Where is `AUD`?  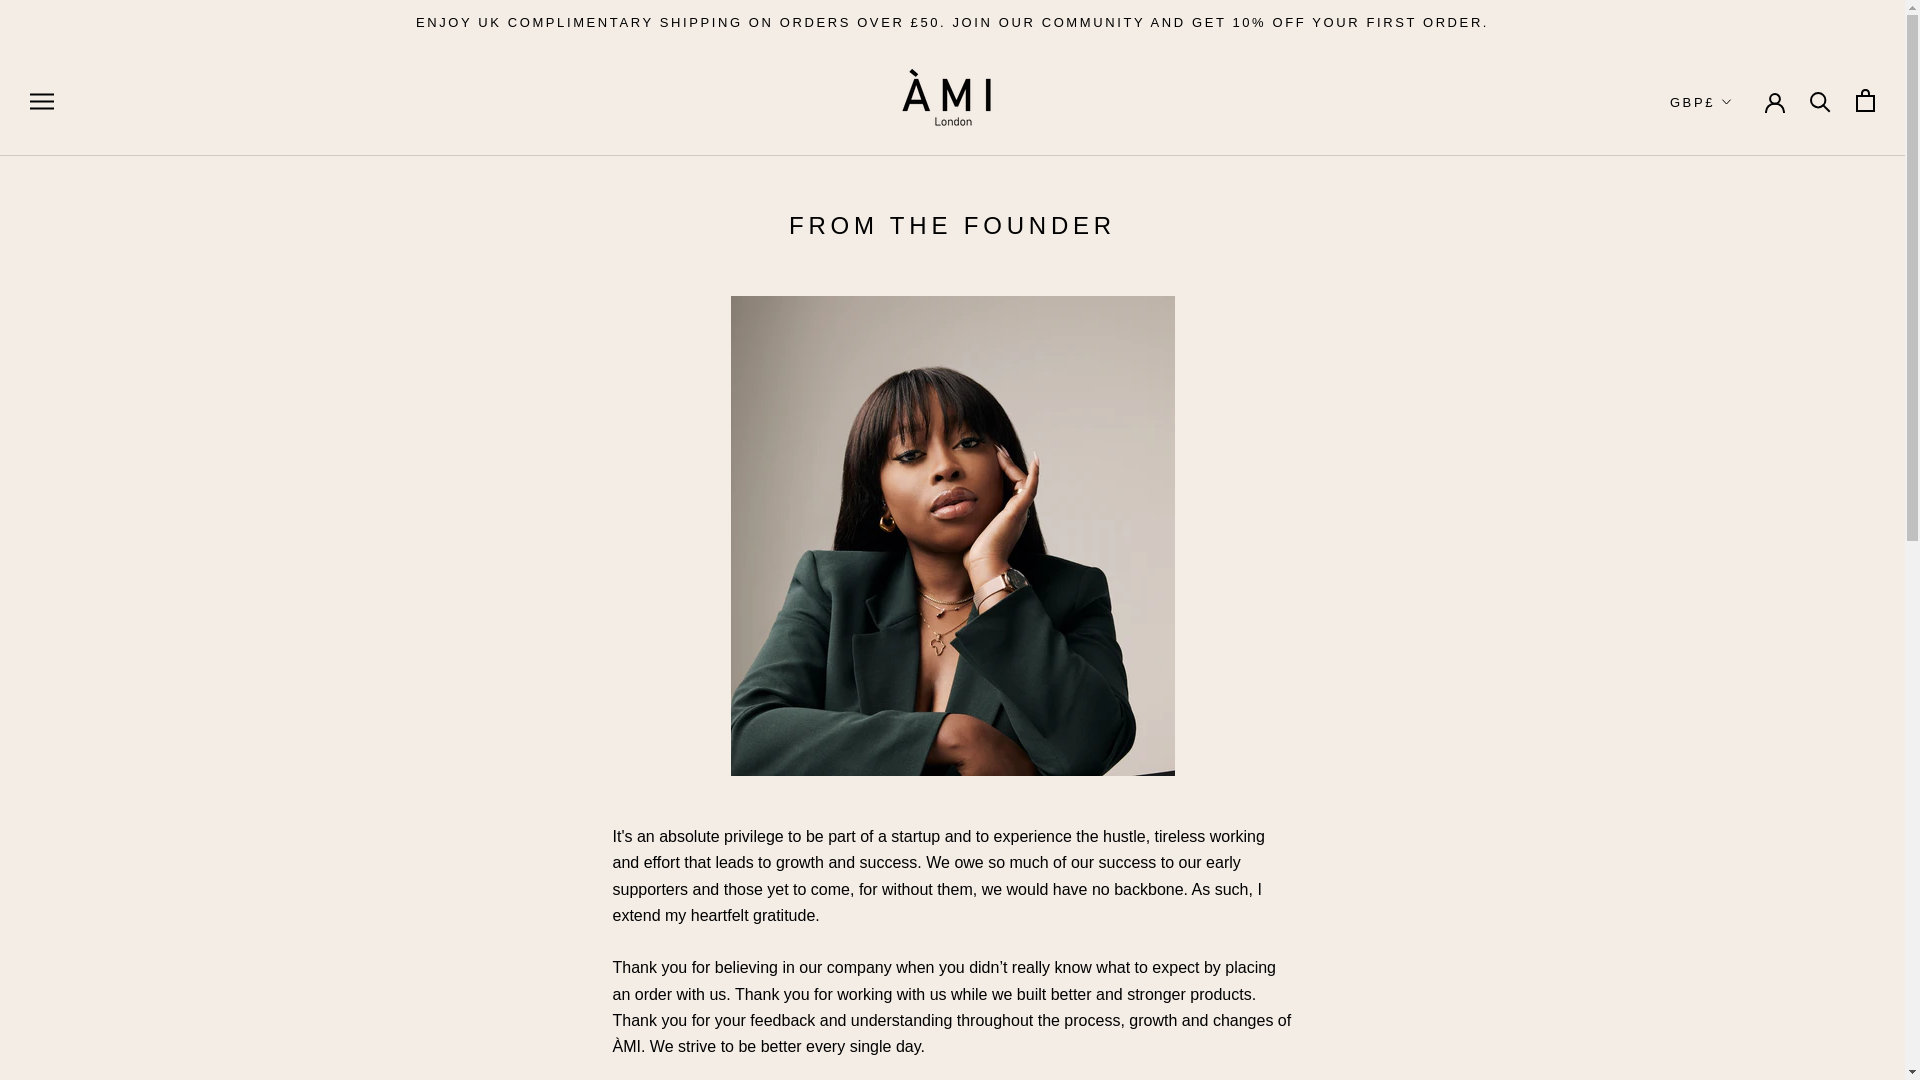 AUD is located at coordinates (1742, 274).